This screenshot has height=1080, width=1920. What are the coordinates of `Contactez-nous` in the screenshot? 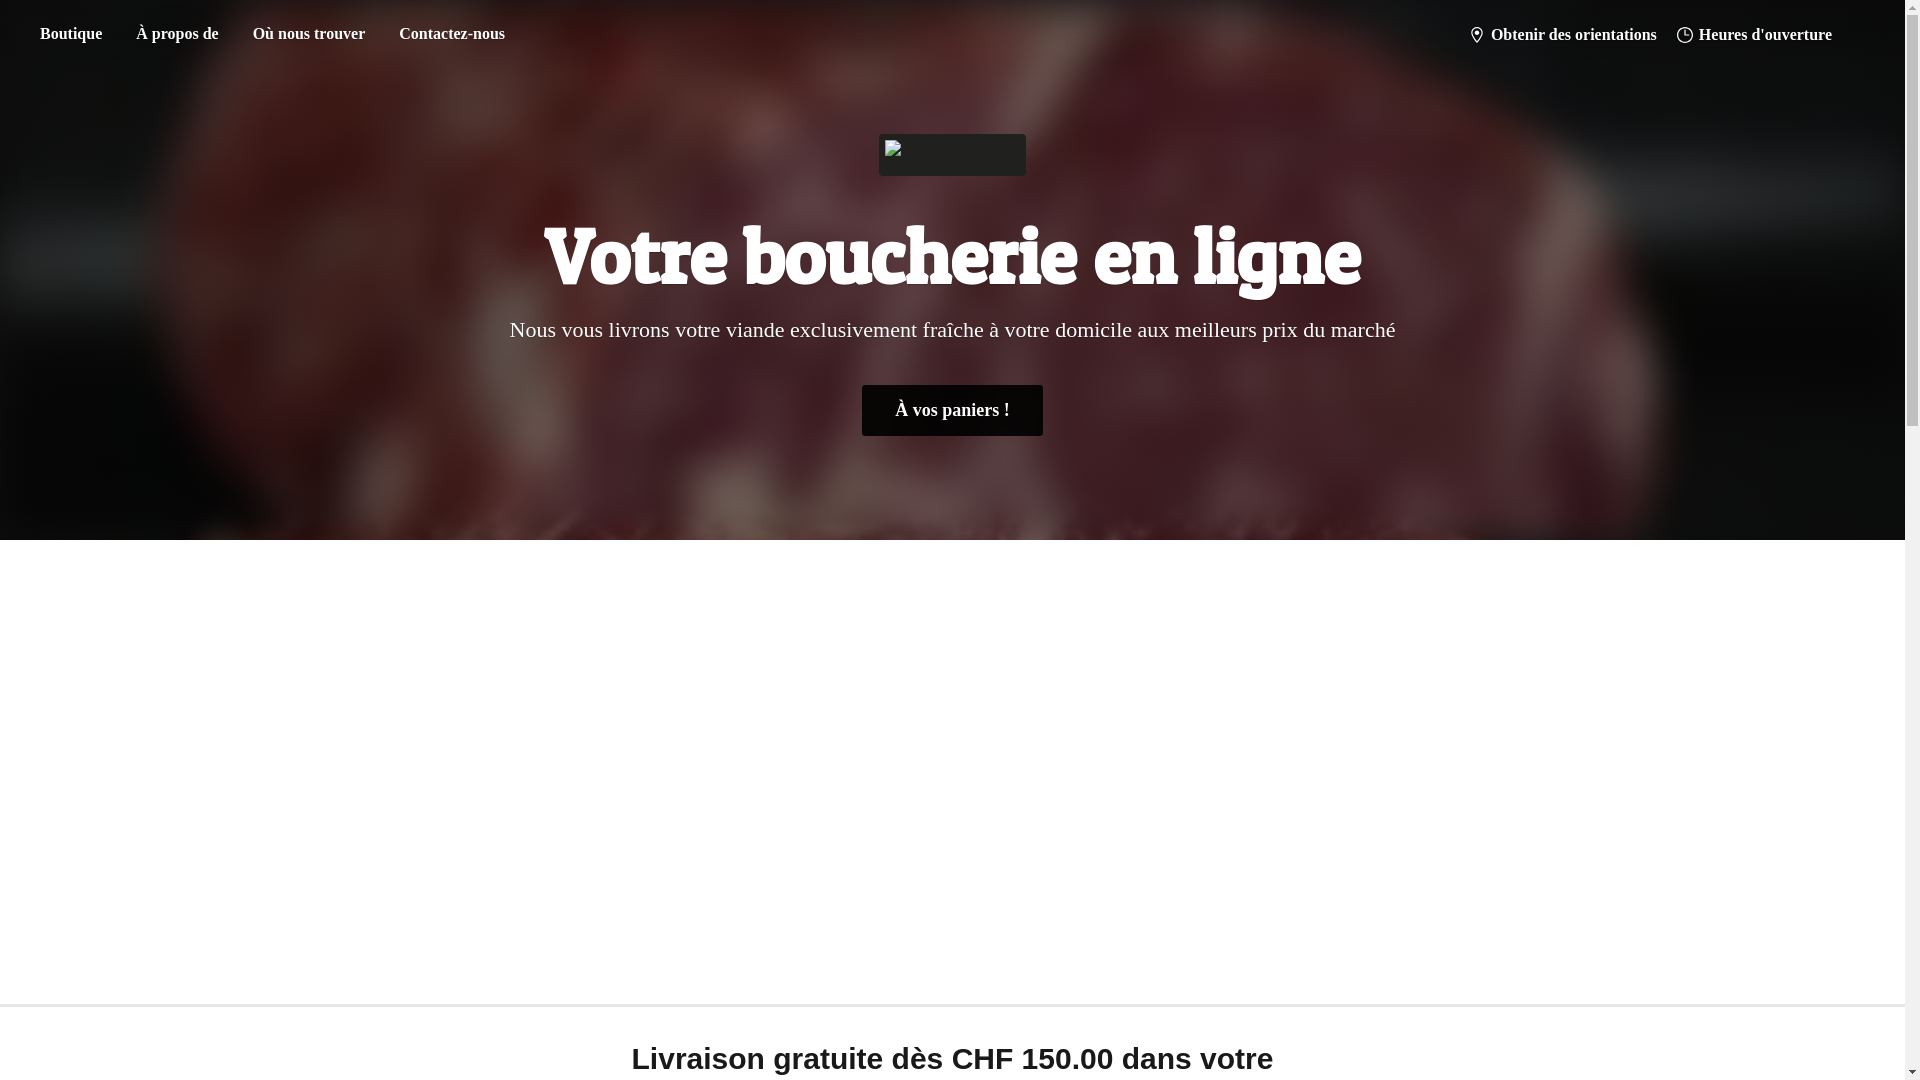 It's located at (452, 34).